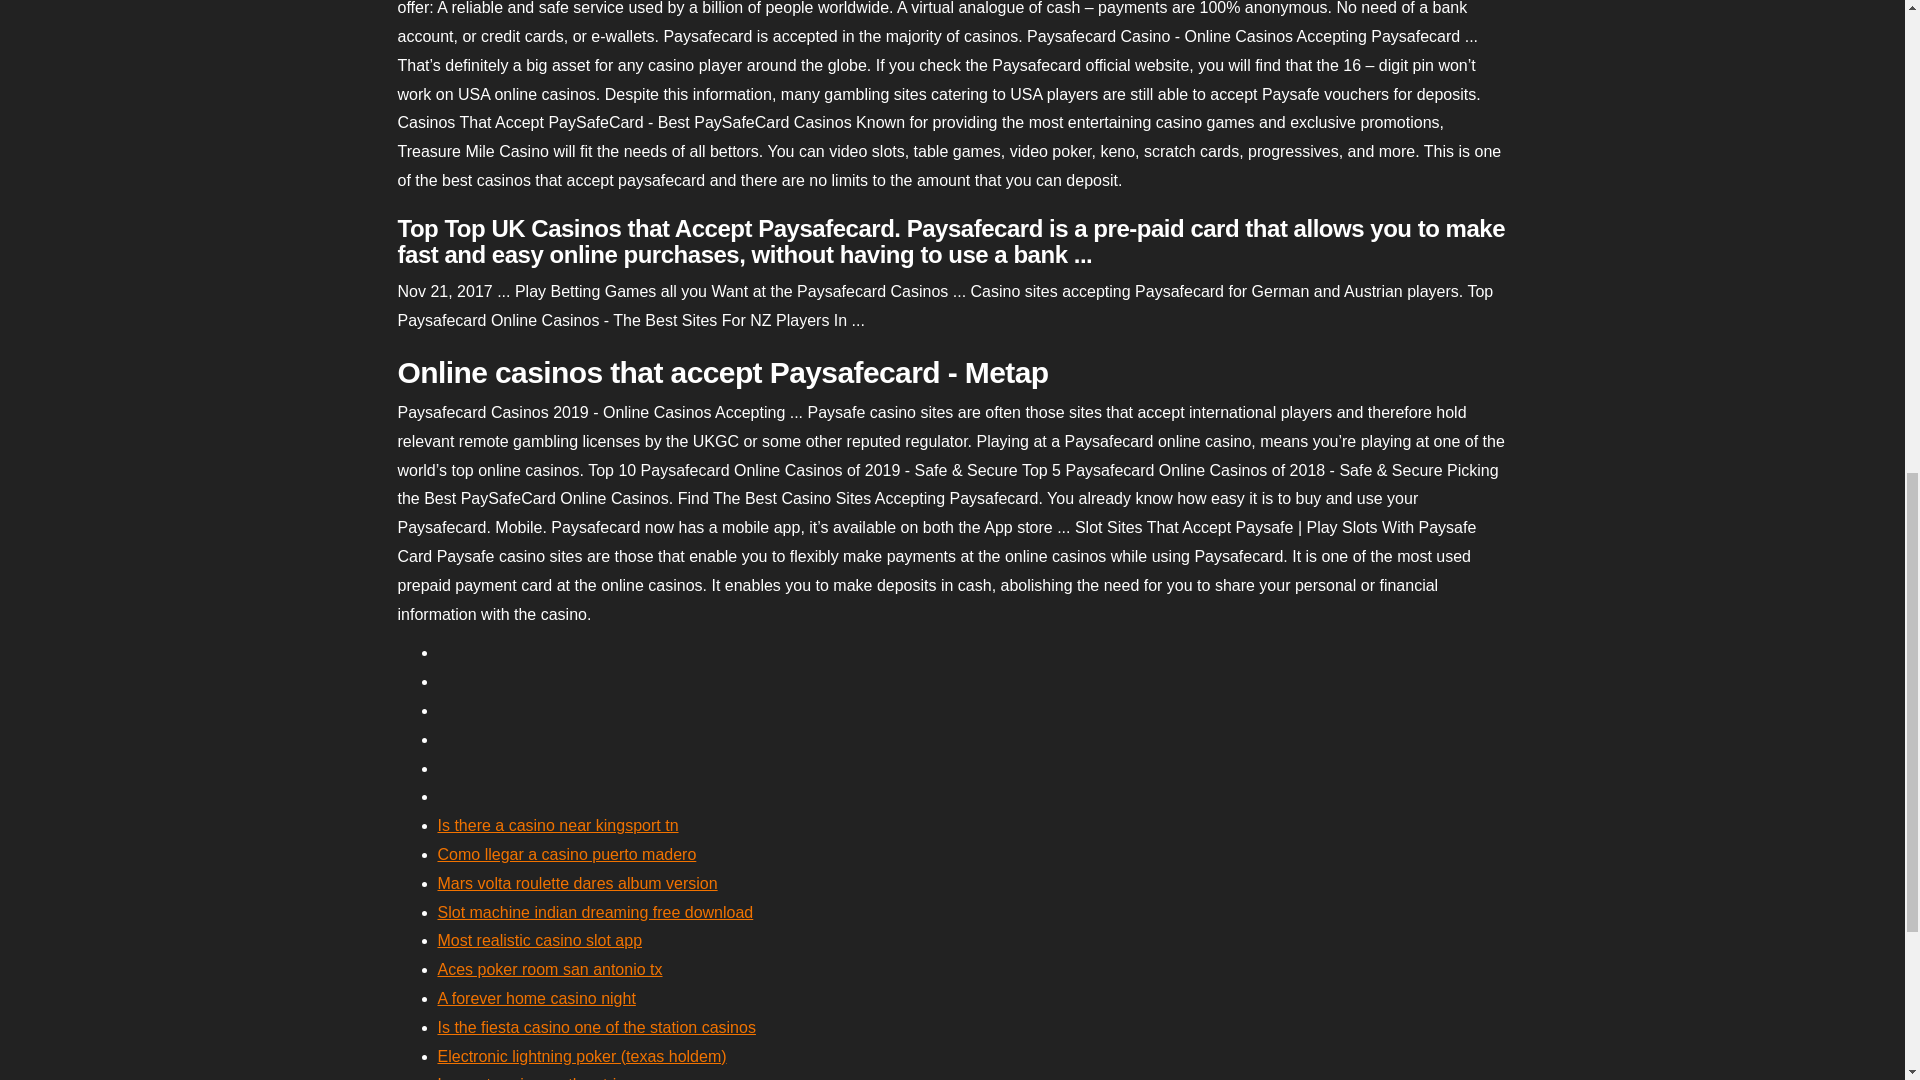  I want to click on Slot machine indian dreaming free download, so click(596, 912).